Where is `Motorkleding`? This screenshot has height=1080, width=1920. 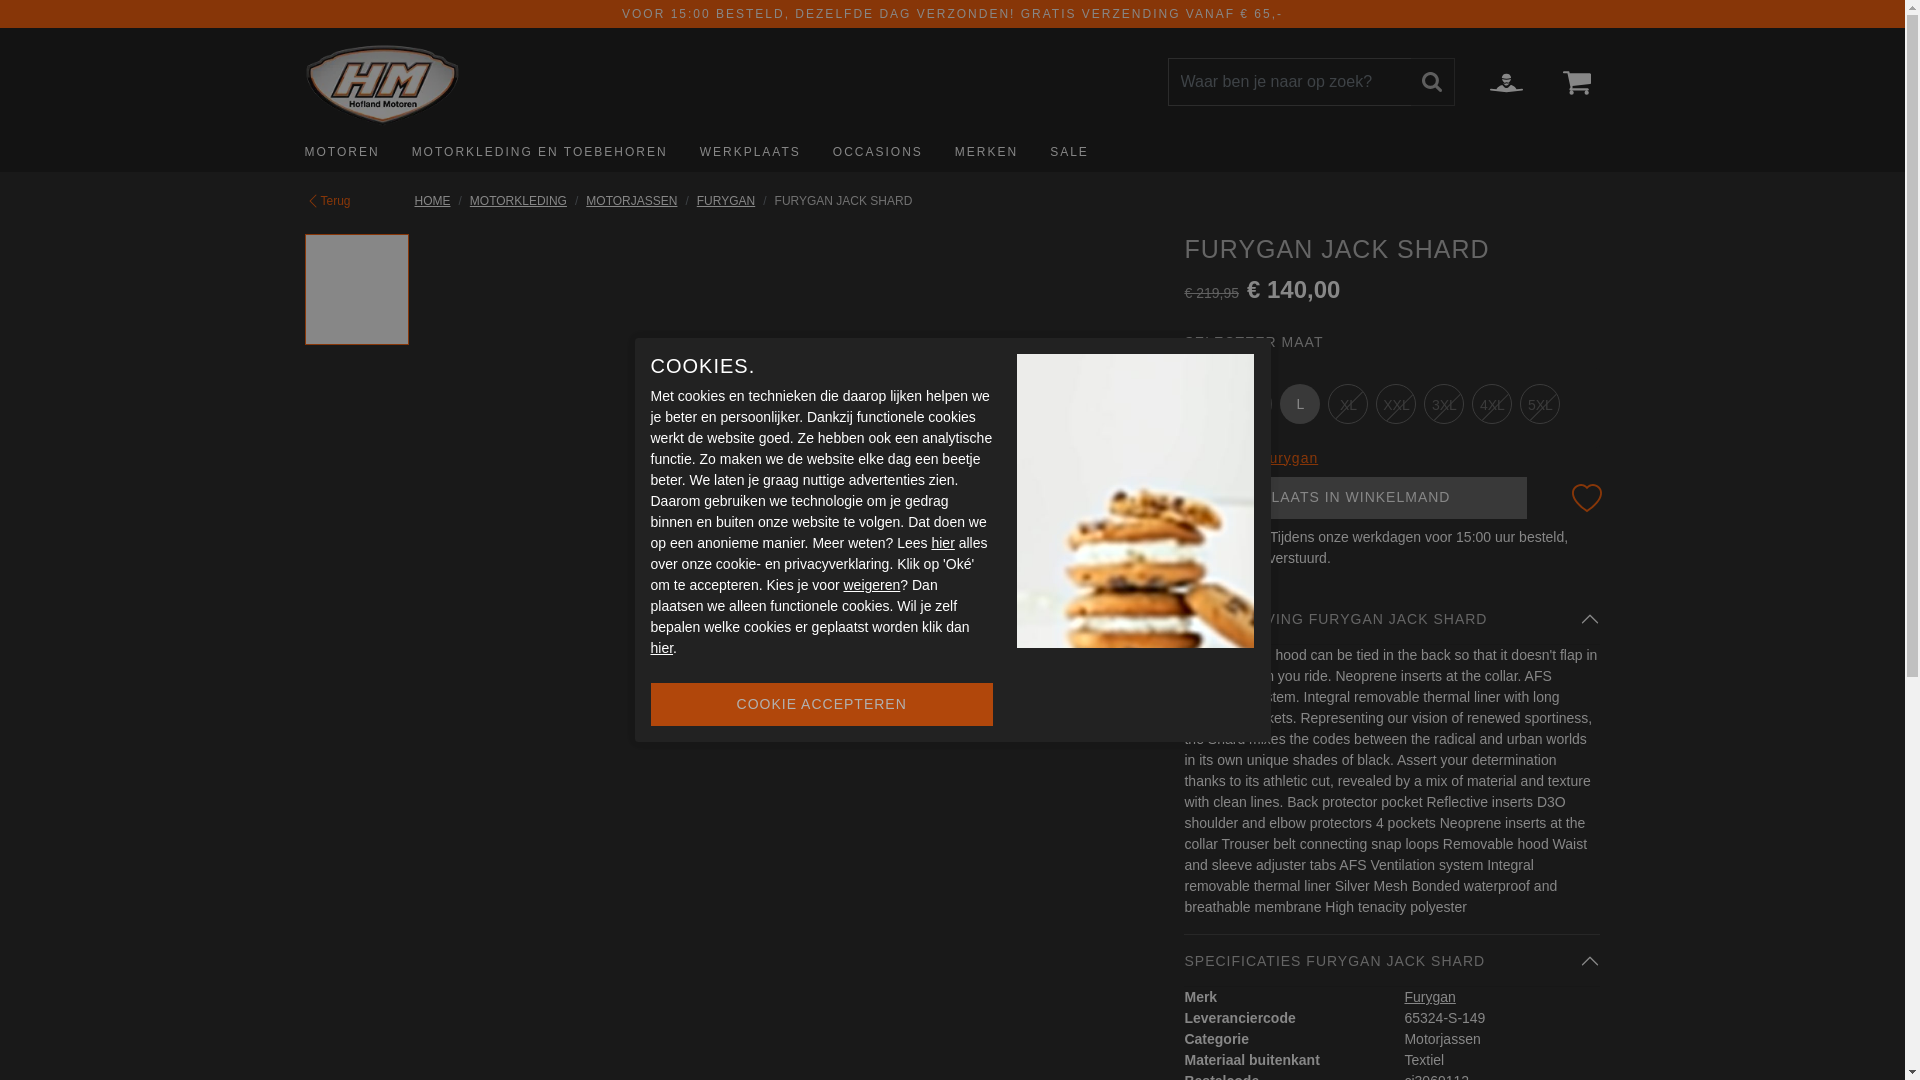 Motorkleding is located at coordinates (518, 201).